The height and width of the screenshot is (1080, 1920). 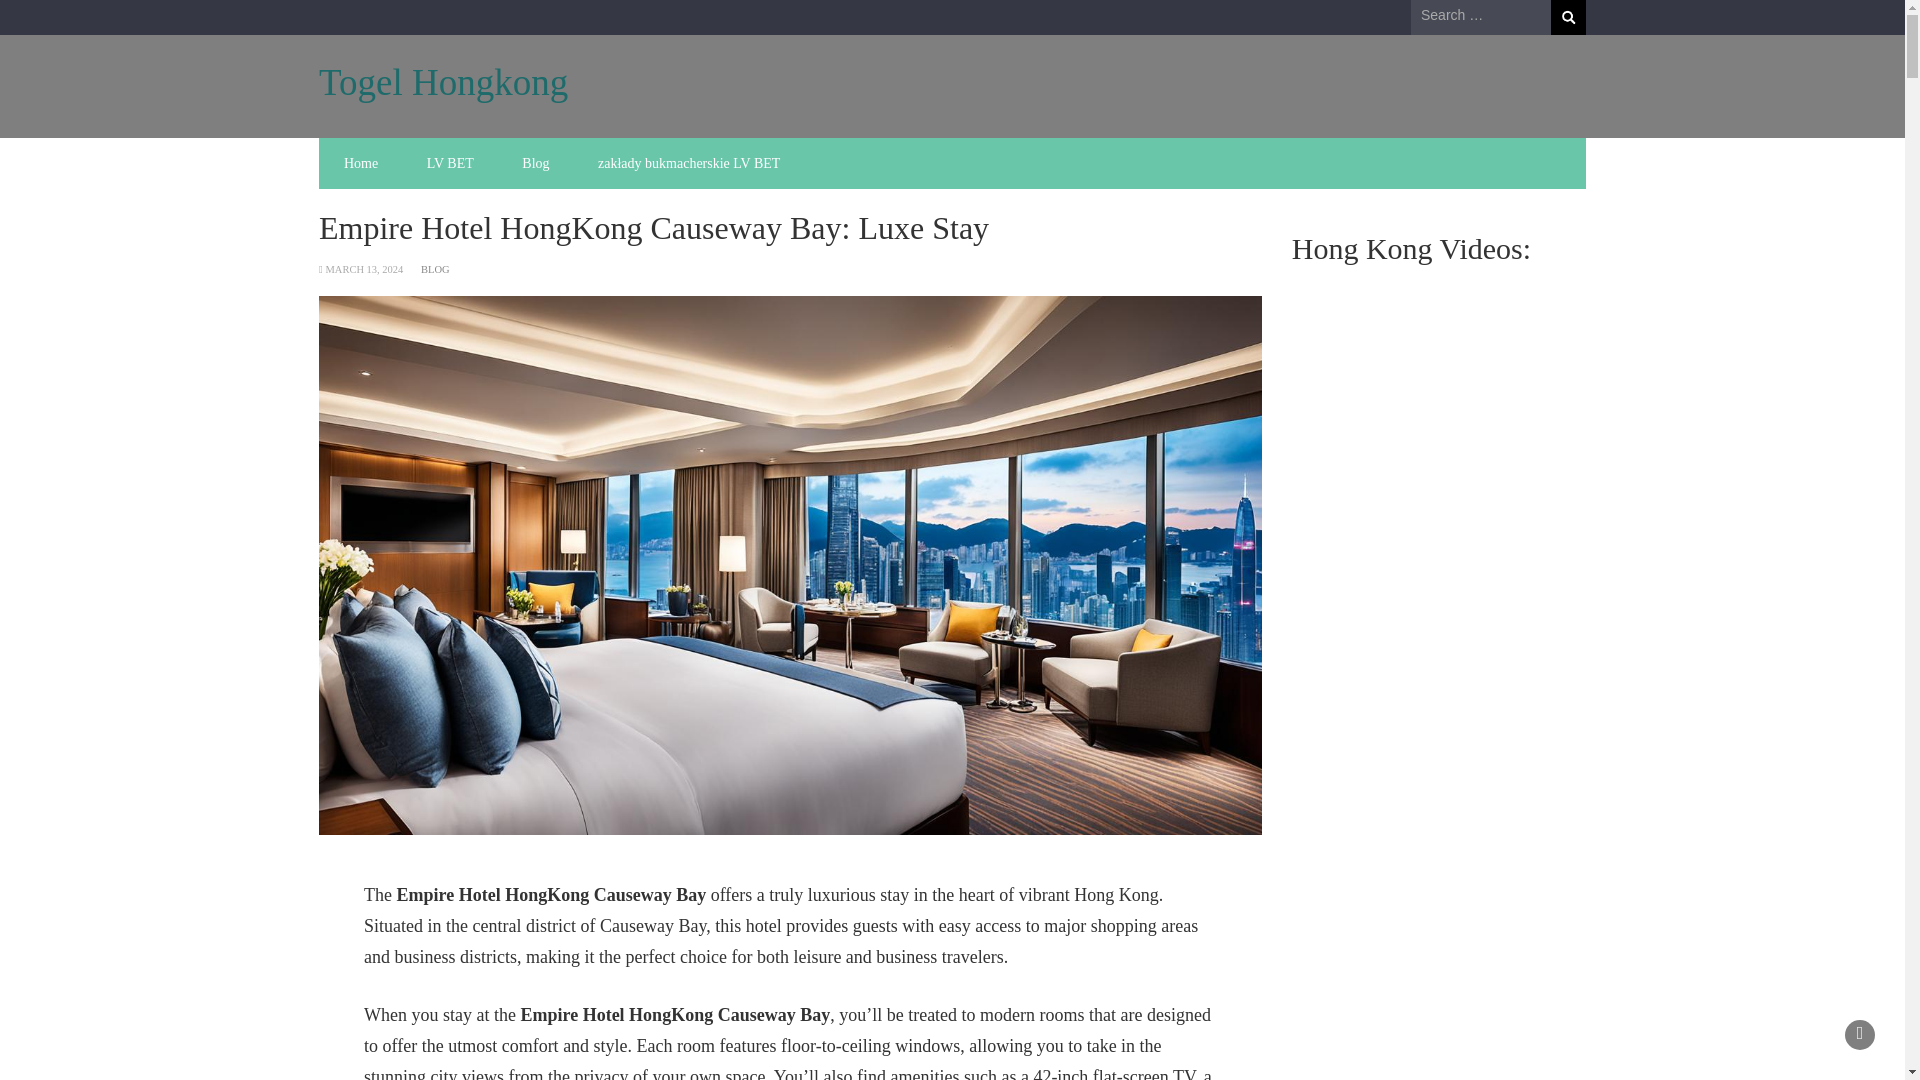 What do you see at coordinates (450, 164) in the screenshot?
I see `LV BET` at bounding box center [450, 164].